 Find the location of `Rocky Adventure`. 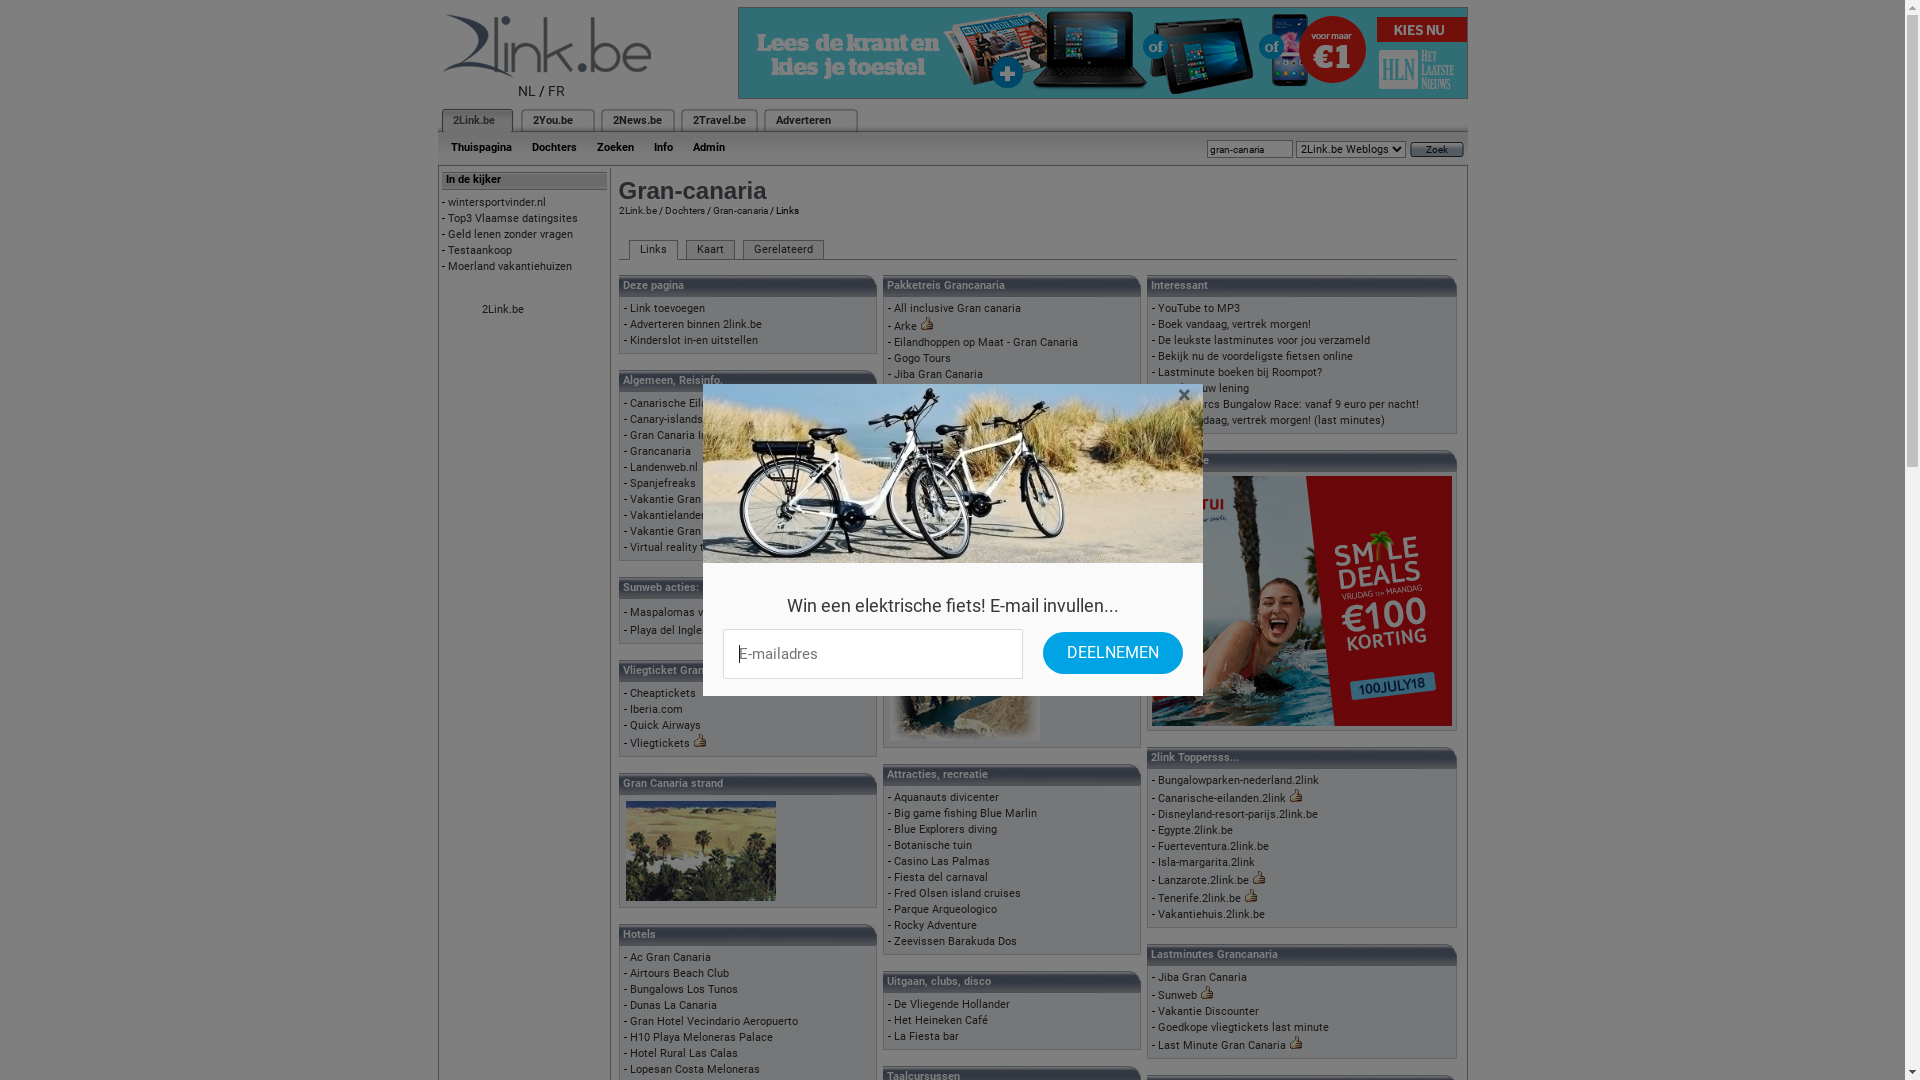

Rocky Adventure is located at coordinates (936, 926).